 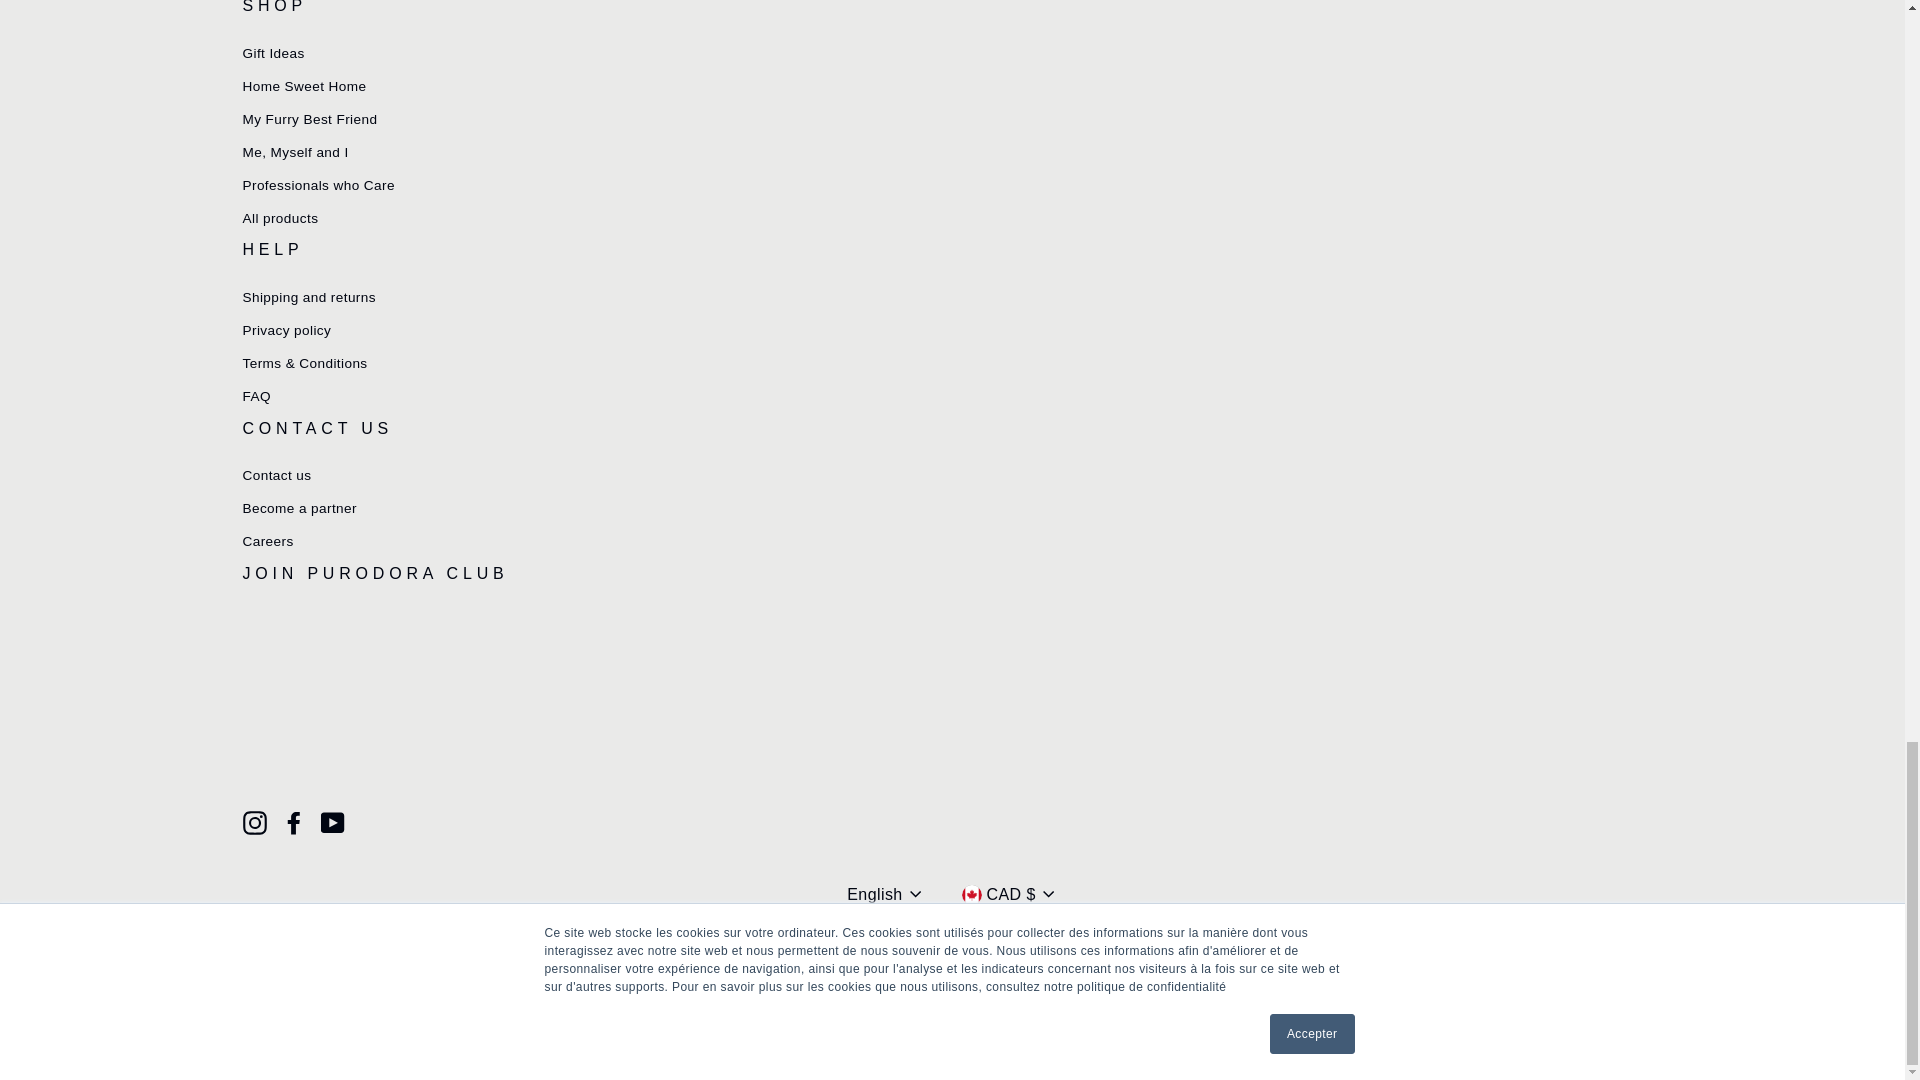 I want to click on Purodora Lab on Instagram, so click(x=254, y=822).